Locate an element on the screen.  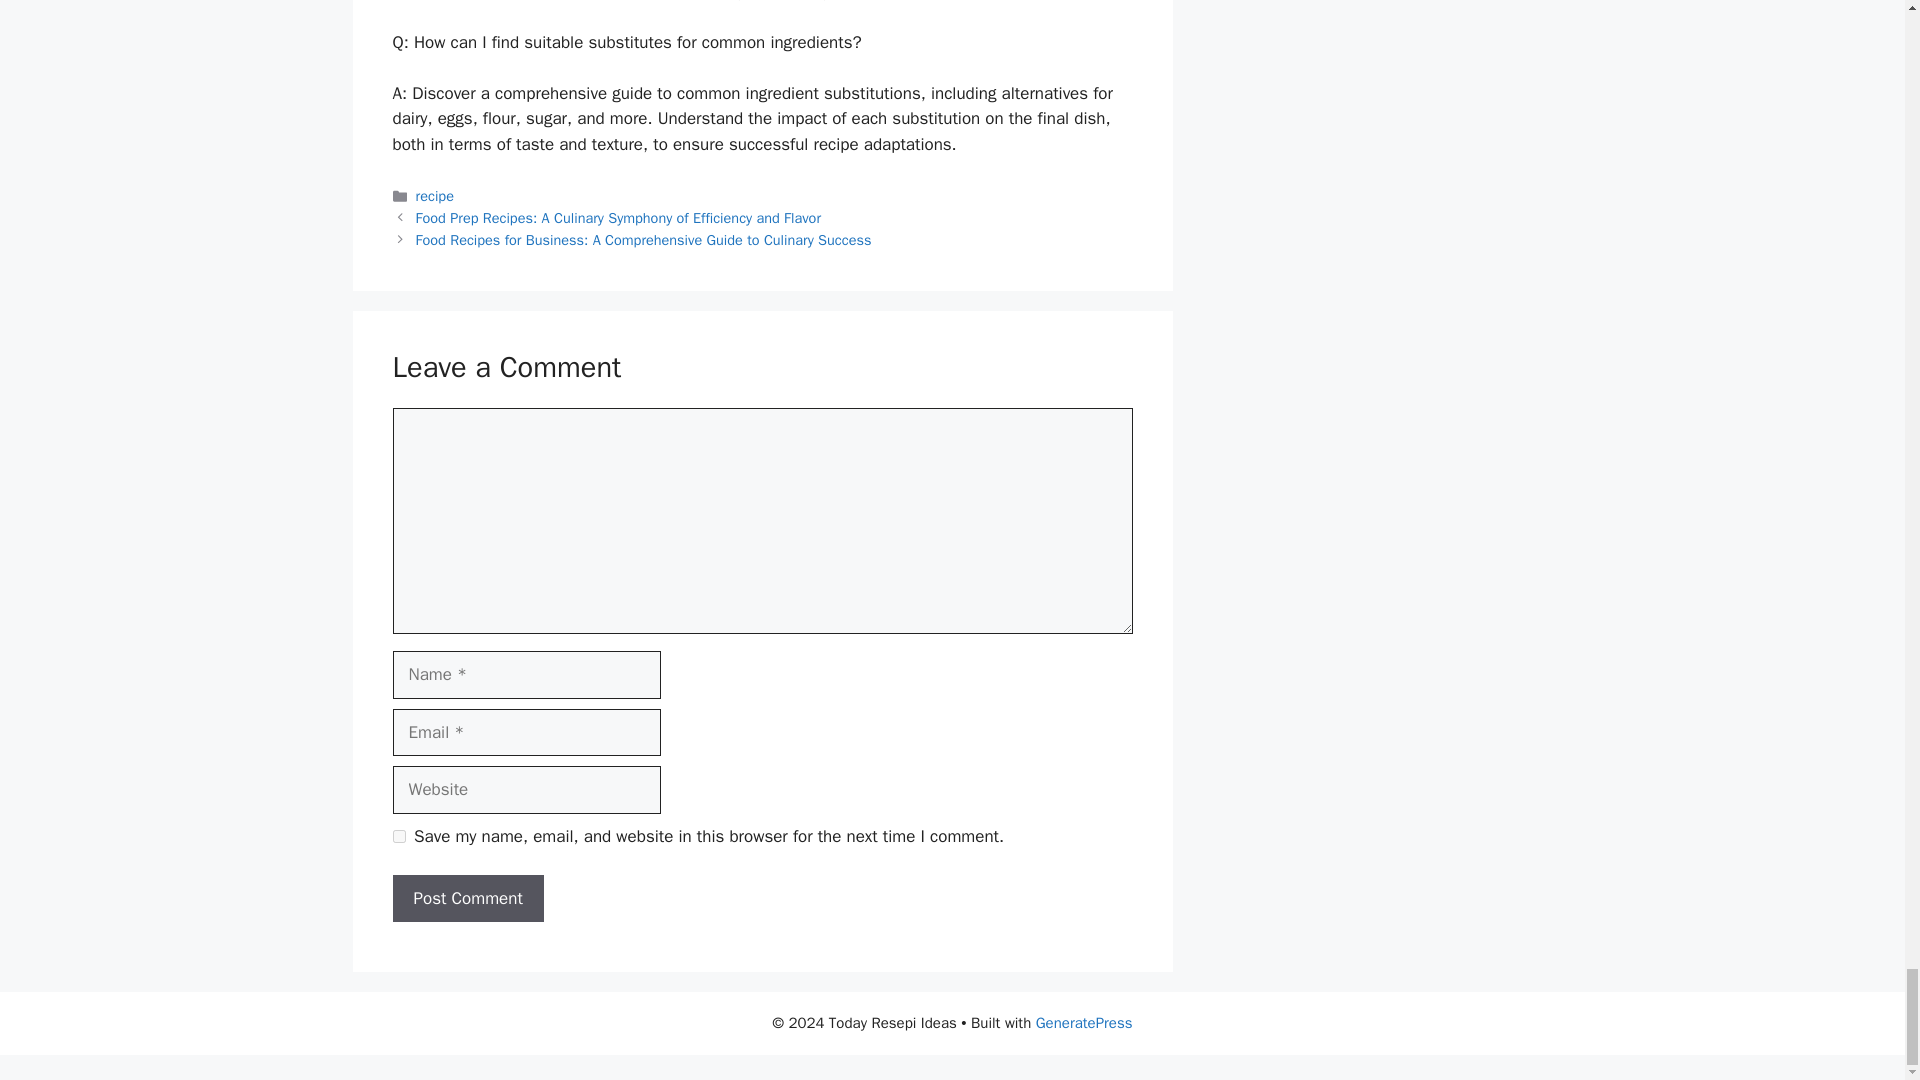
GeneratePress is located at coordinates (1084, 1023).